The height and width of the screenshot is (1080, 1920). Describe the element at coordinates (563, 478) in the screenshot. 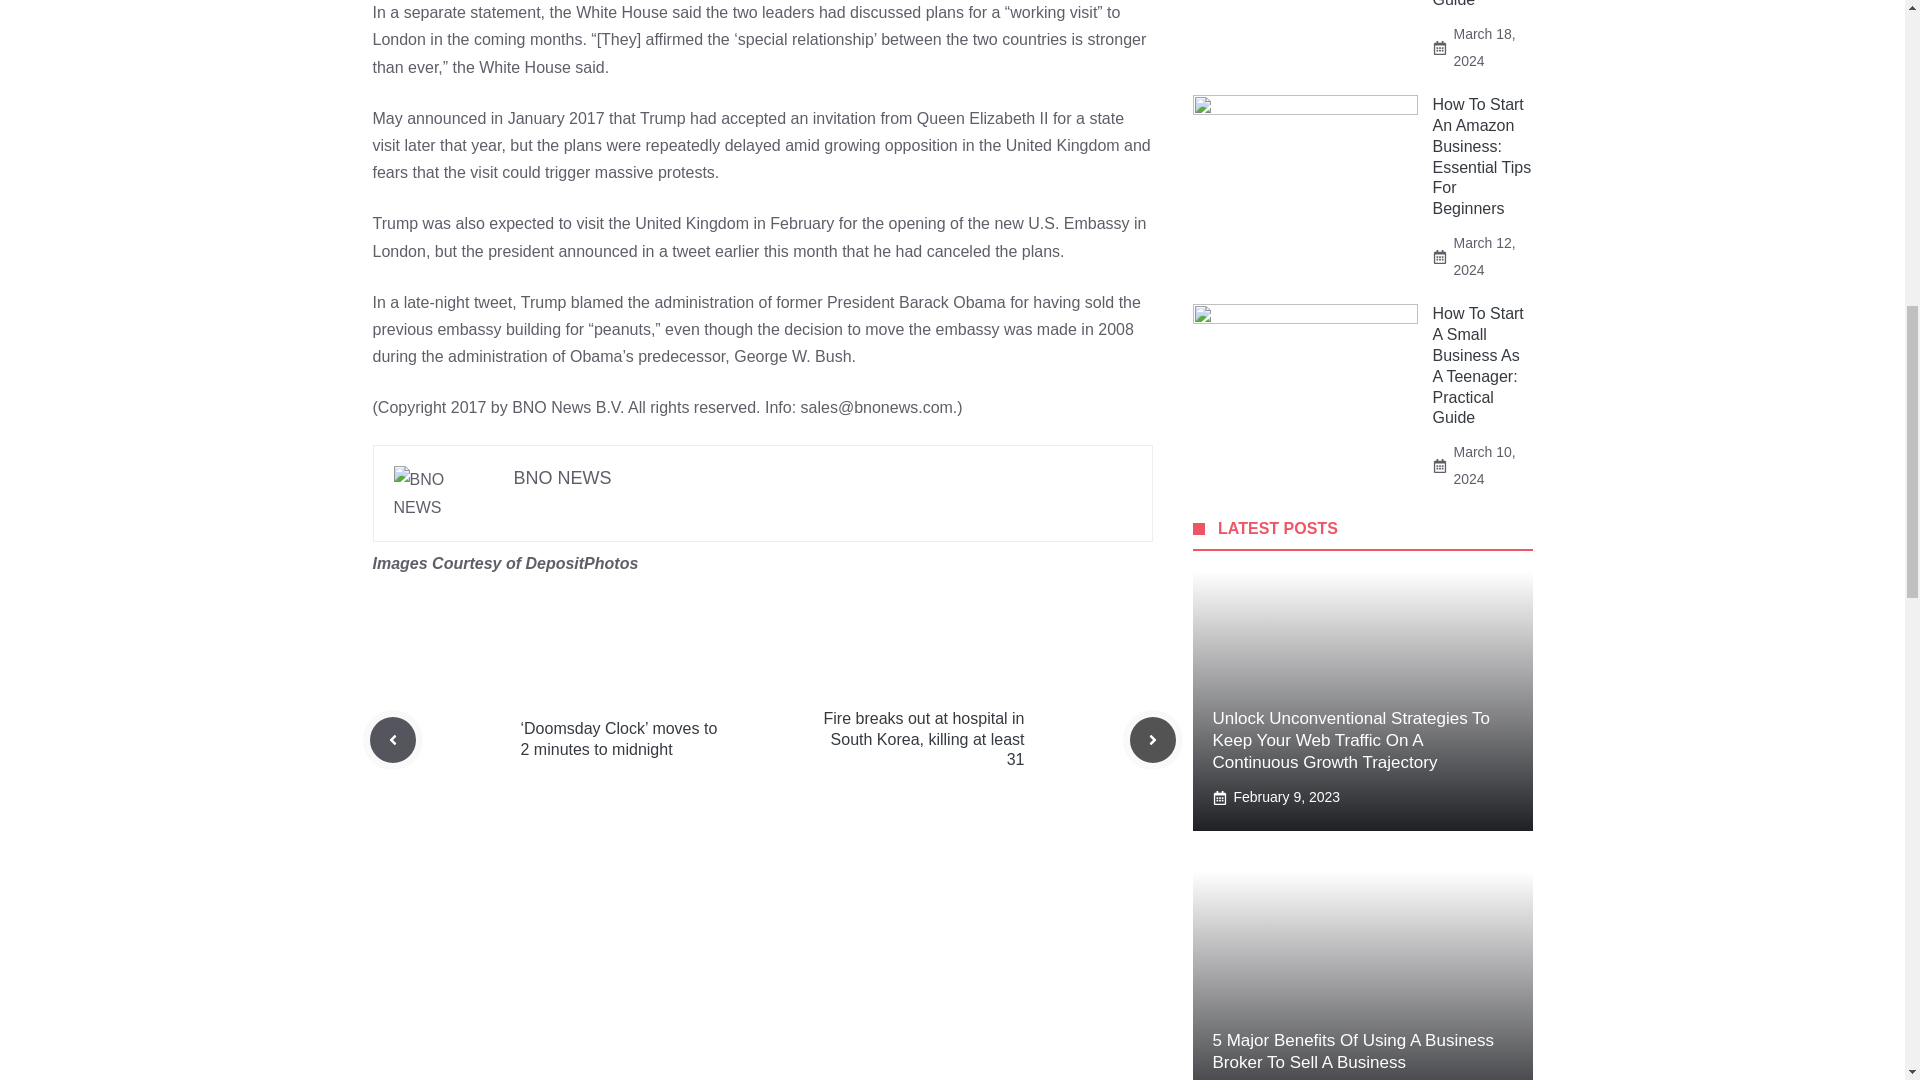

I see `BNO NEWS` at that location.